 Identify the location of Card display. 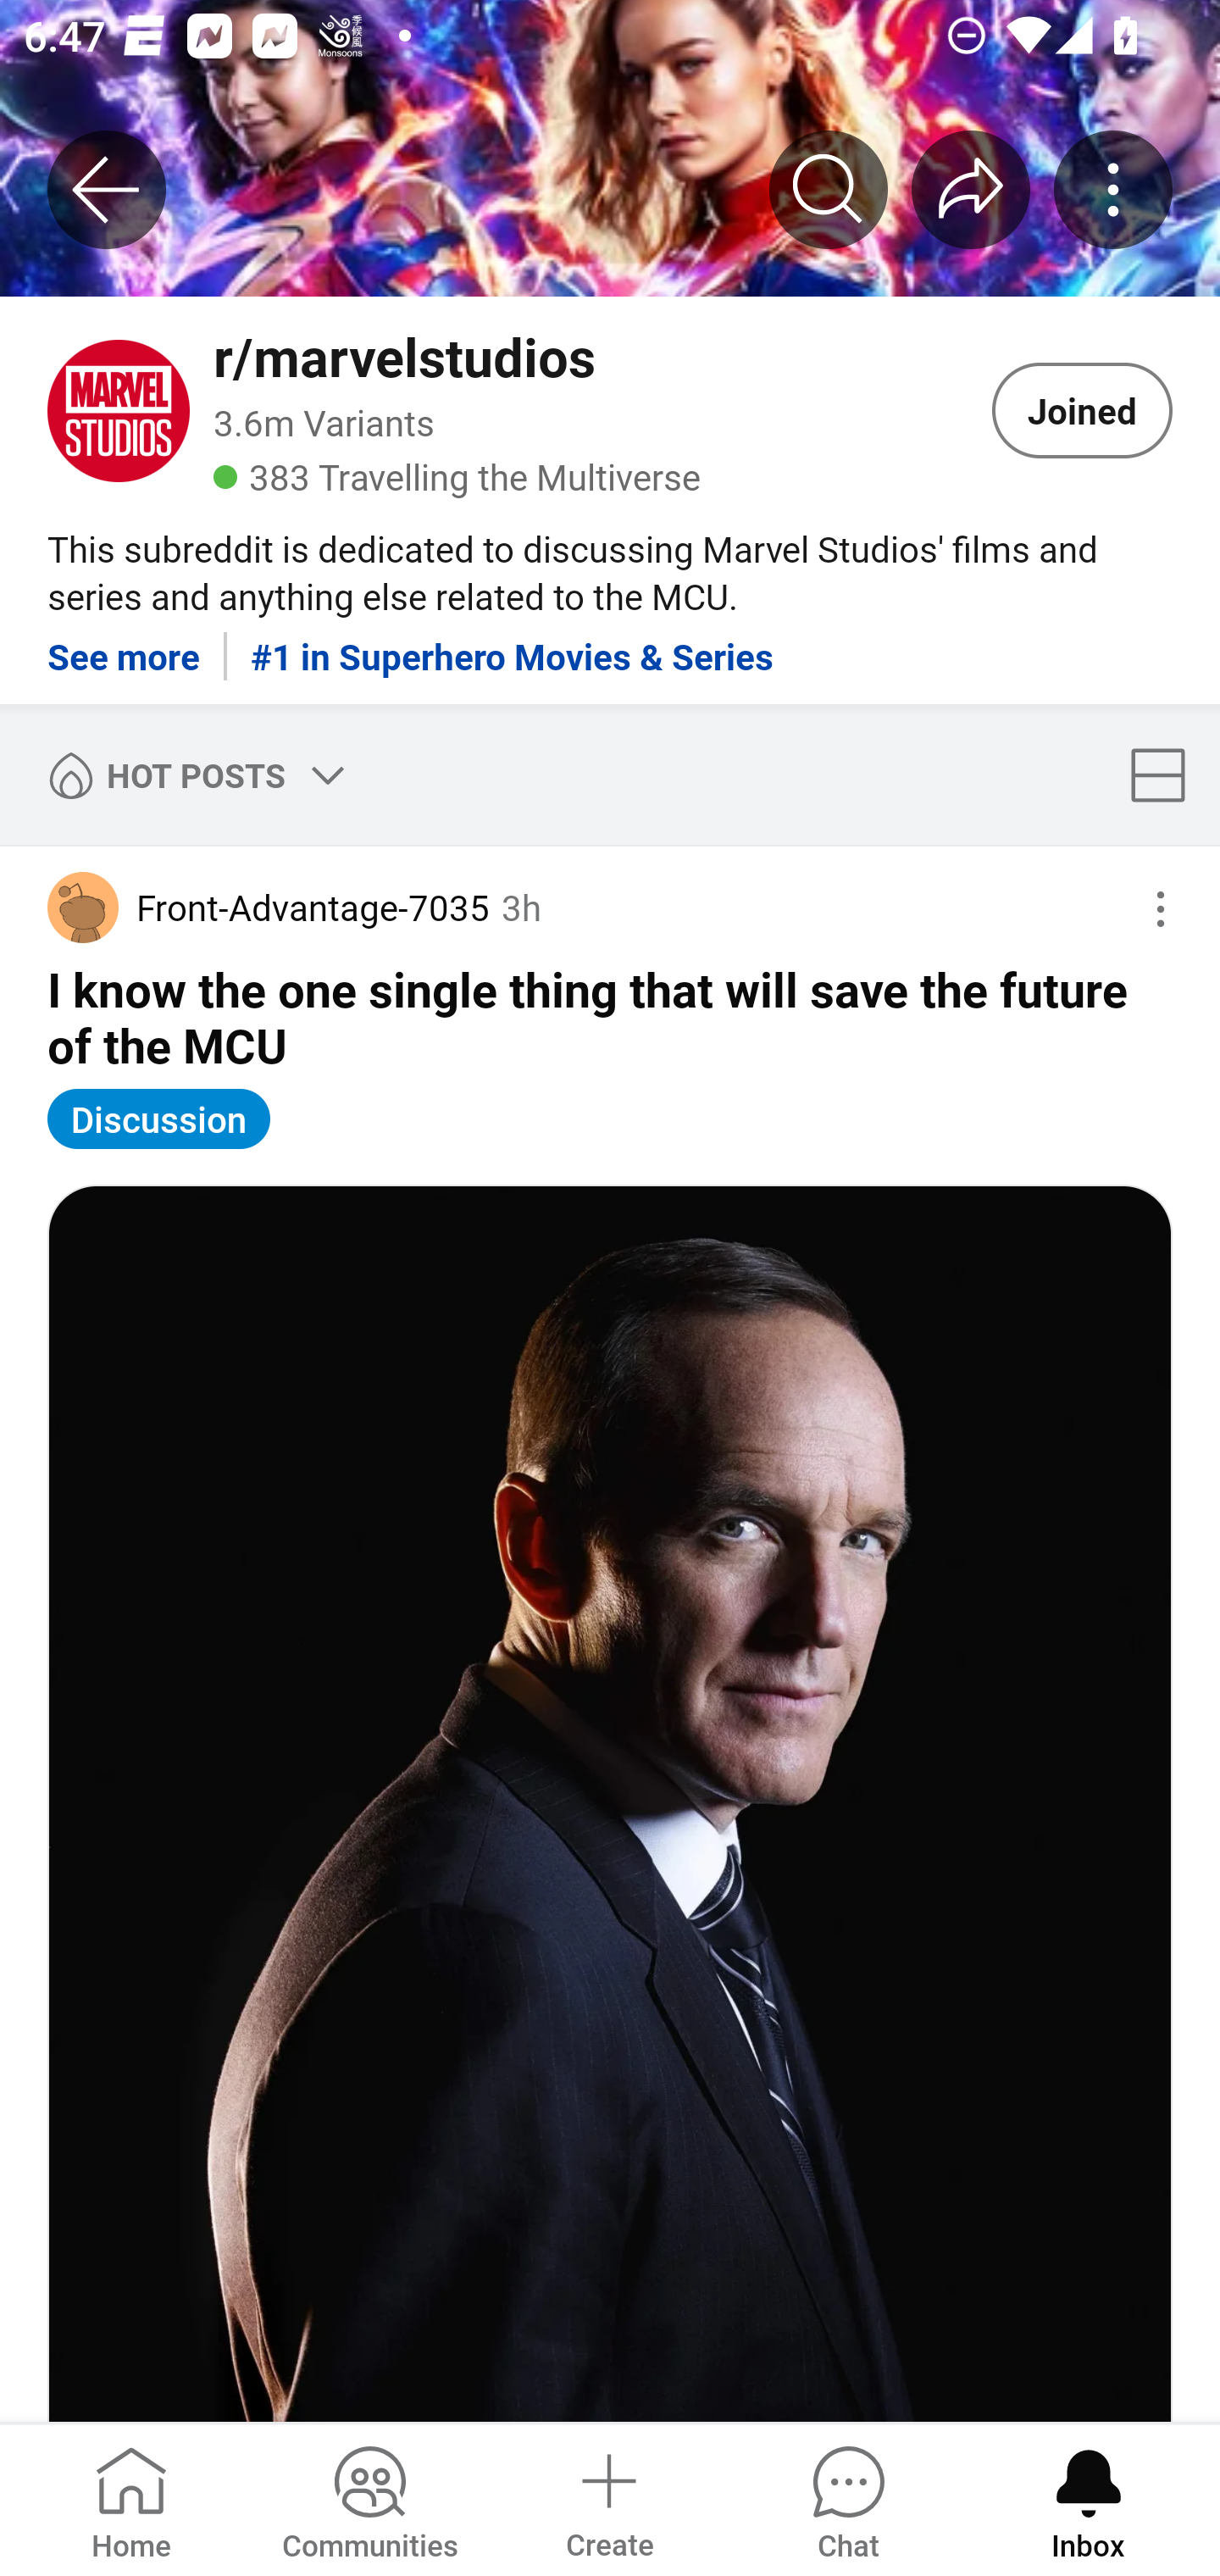
(1167, 774).